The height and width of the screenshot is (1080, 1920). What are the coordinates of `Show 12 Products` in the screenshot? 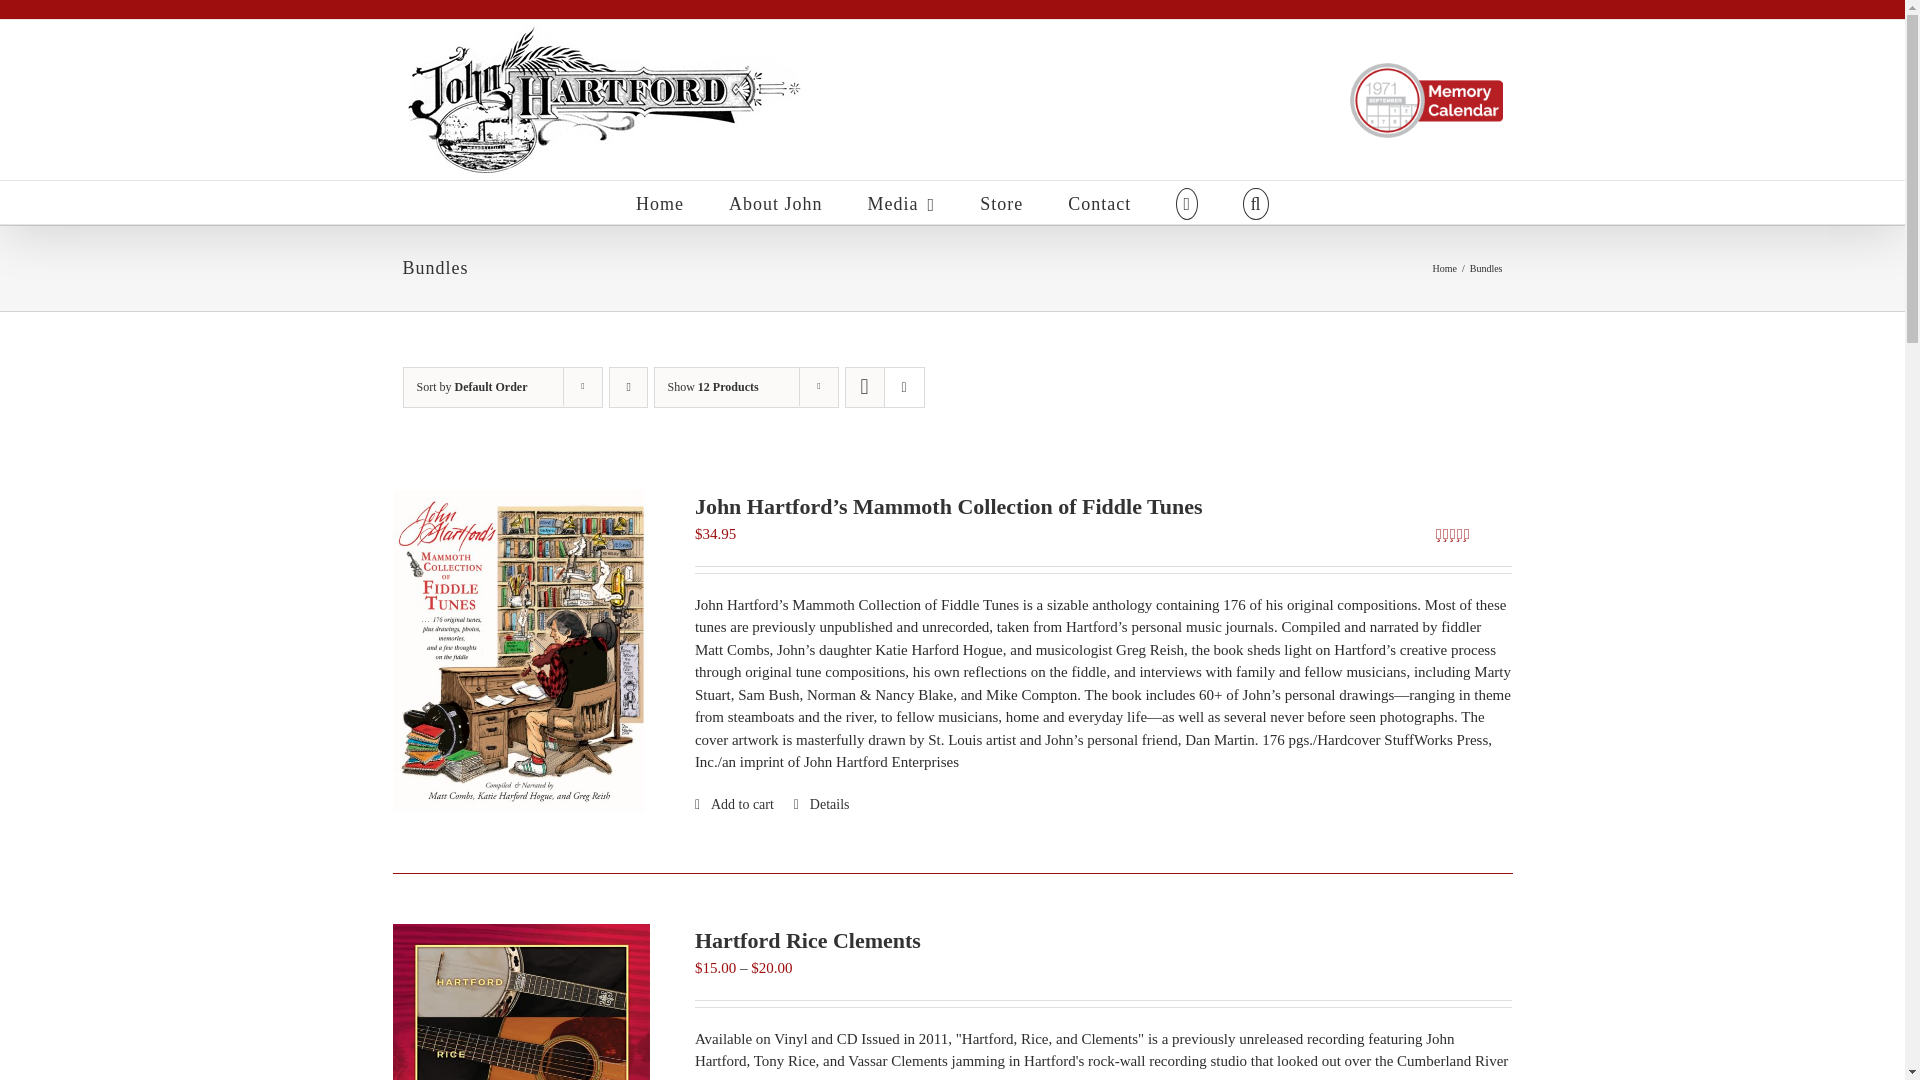 It's located at (713, 387).